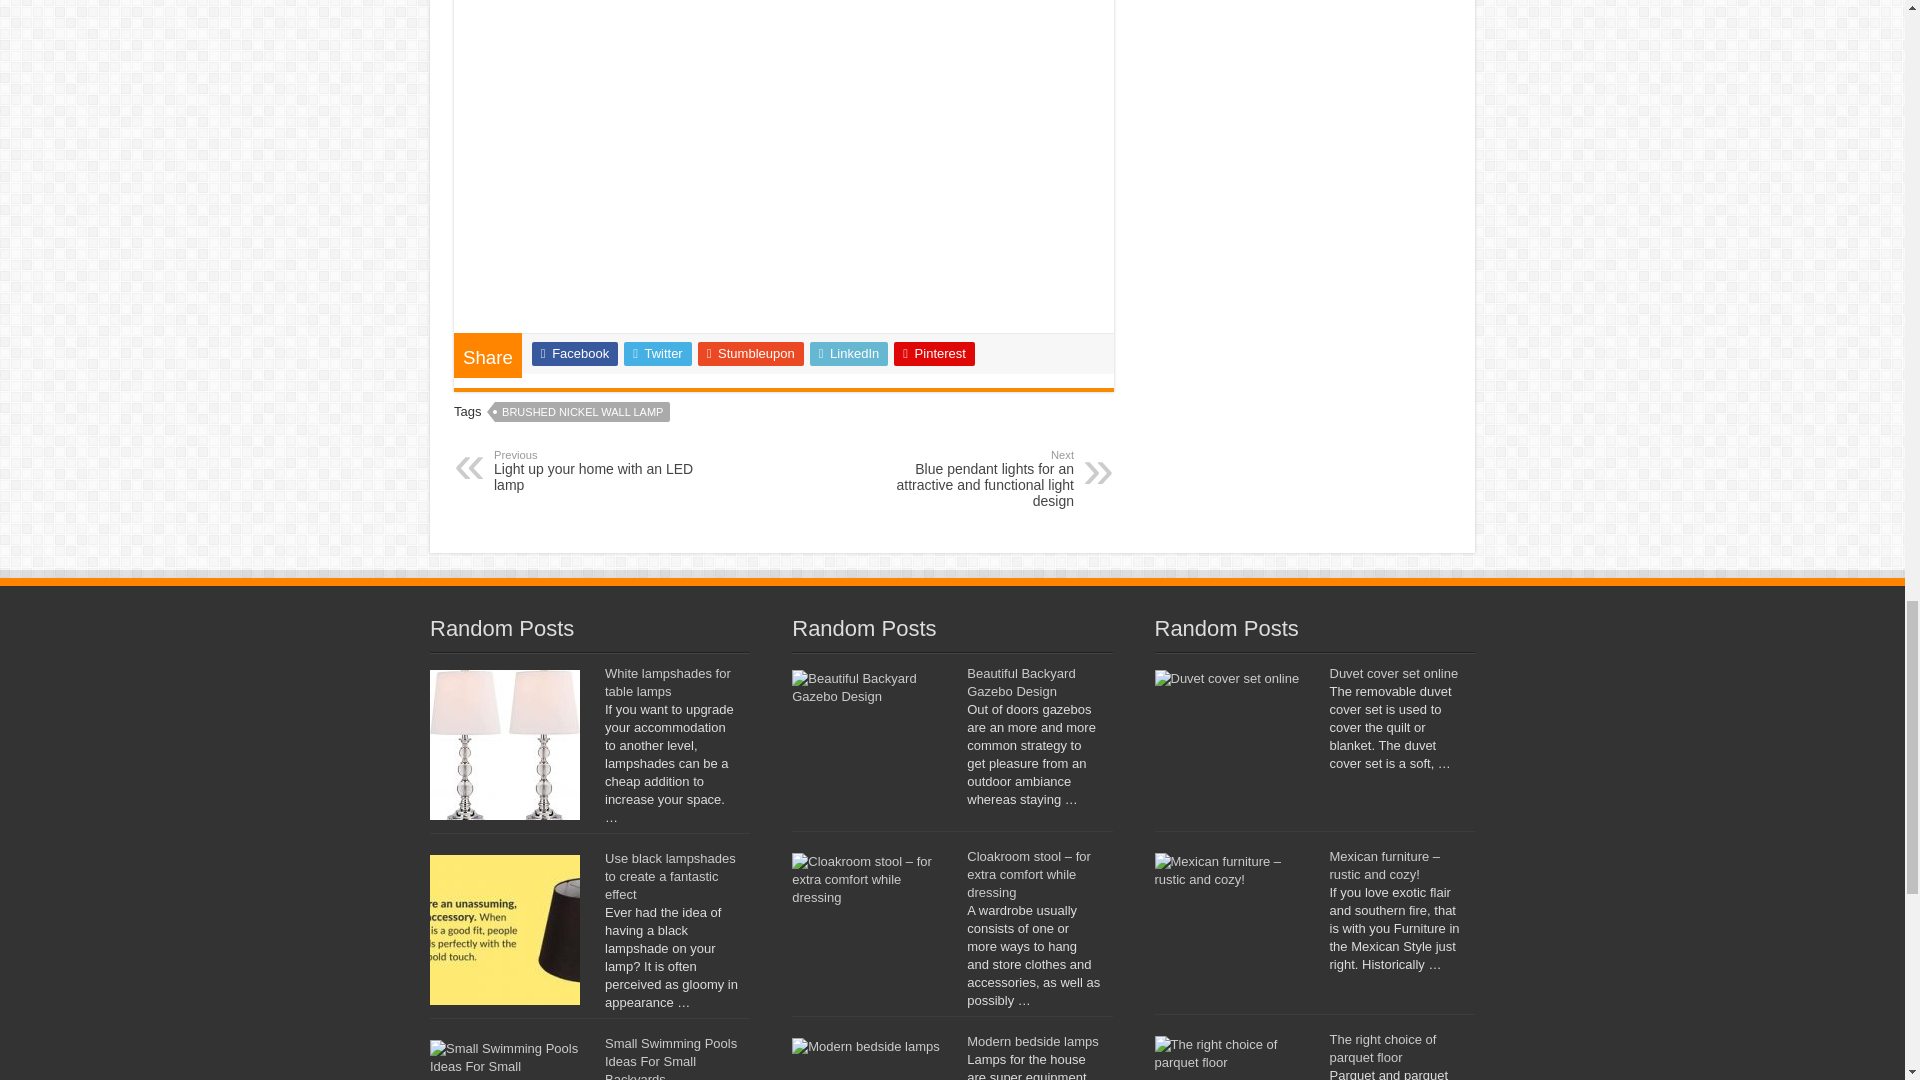 The height and width of the screenshot is (1080, 1920). What do you see at coordinates (751, 354) in the screenshot?
I see `Stumbleupon` at bounding box center [751, 354].